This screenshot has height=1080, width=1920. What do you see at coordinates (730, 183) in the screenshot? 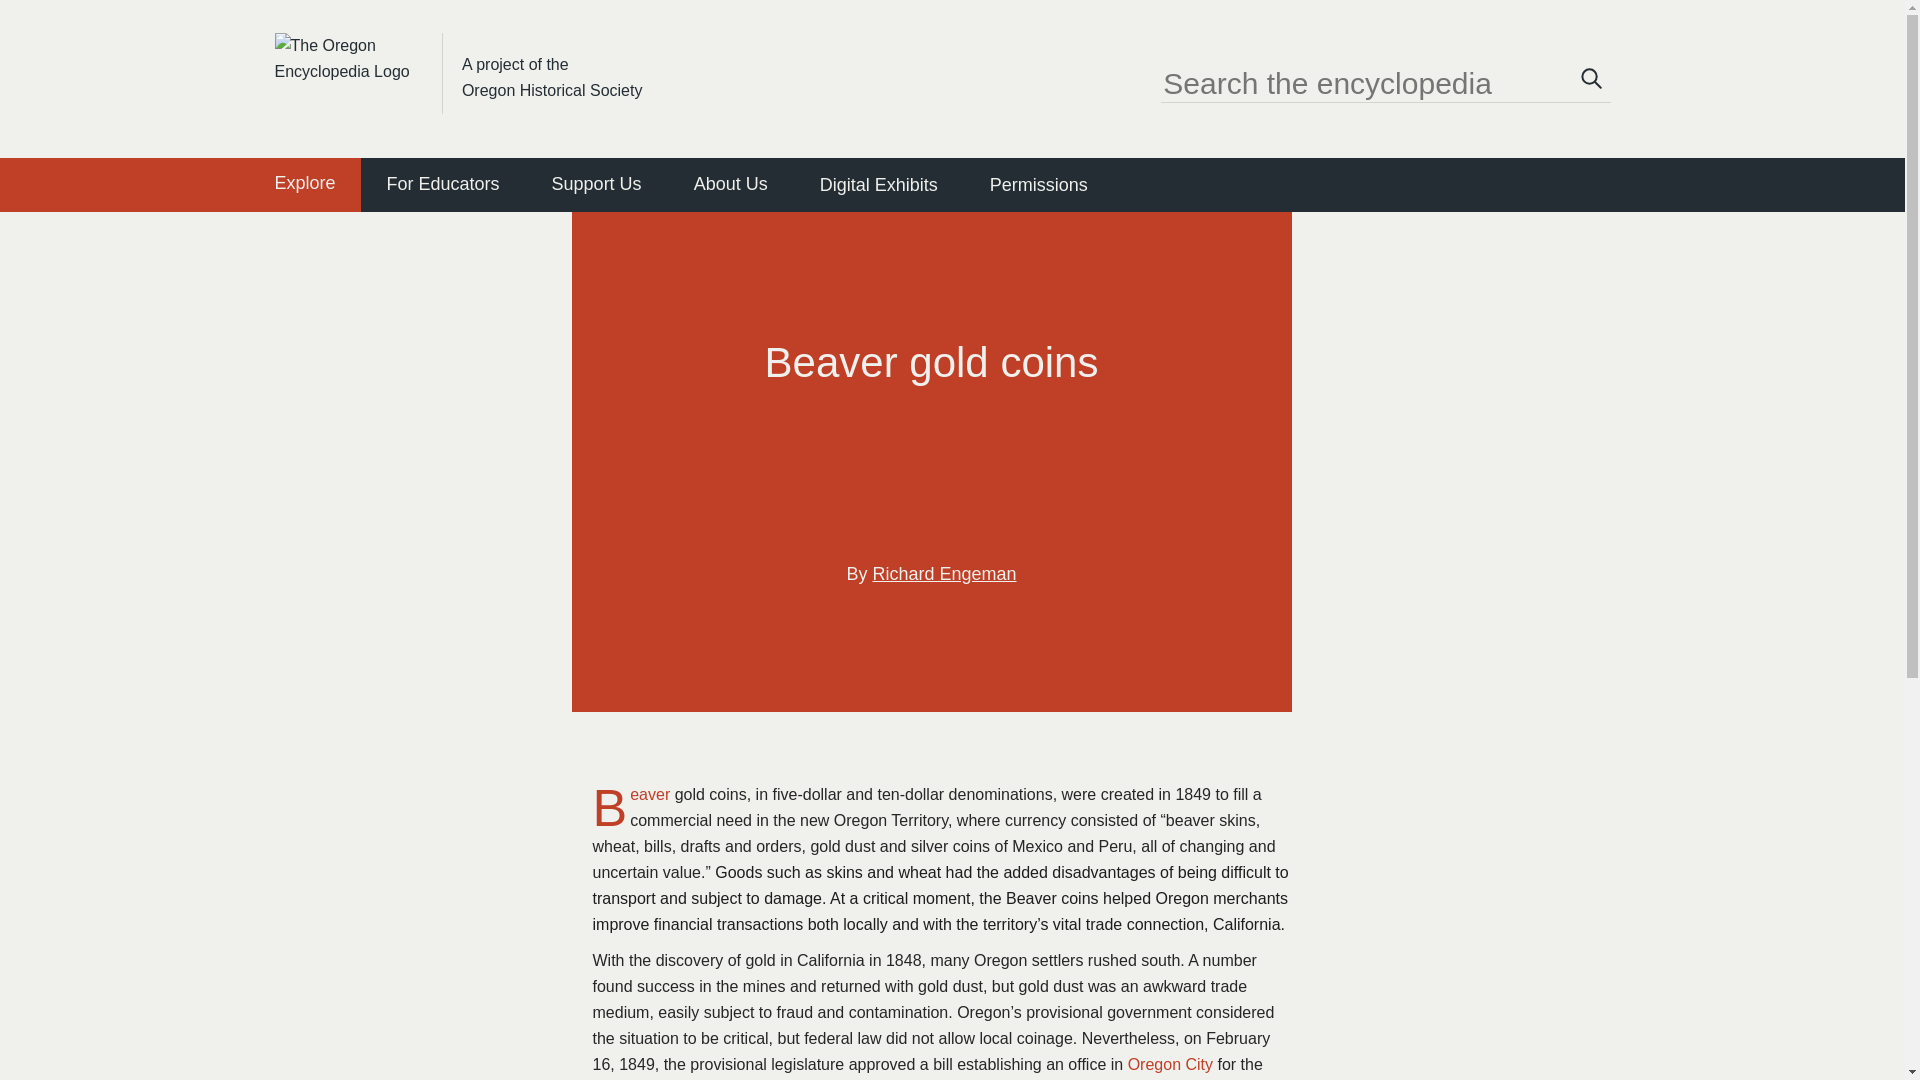
I see `About Us` at bounding box center [730, 183].